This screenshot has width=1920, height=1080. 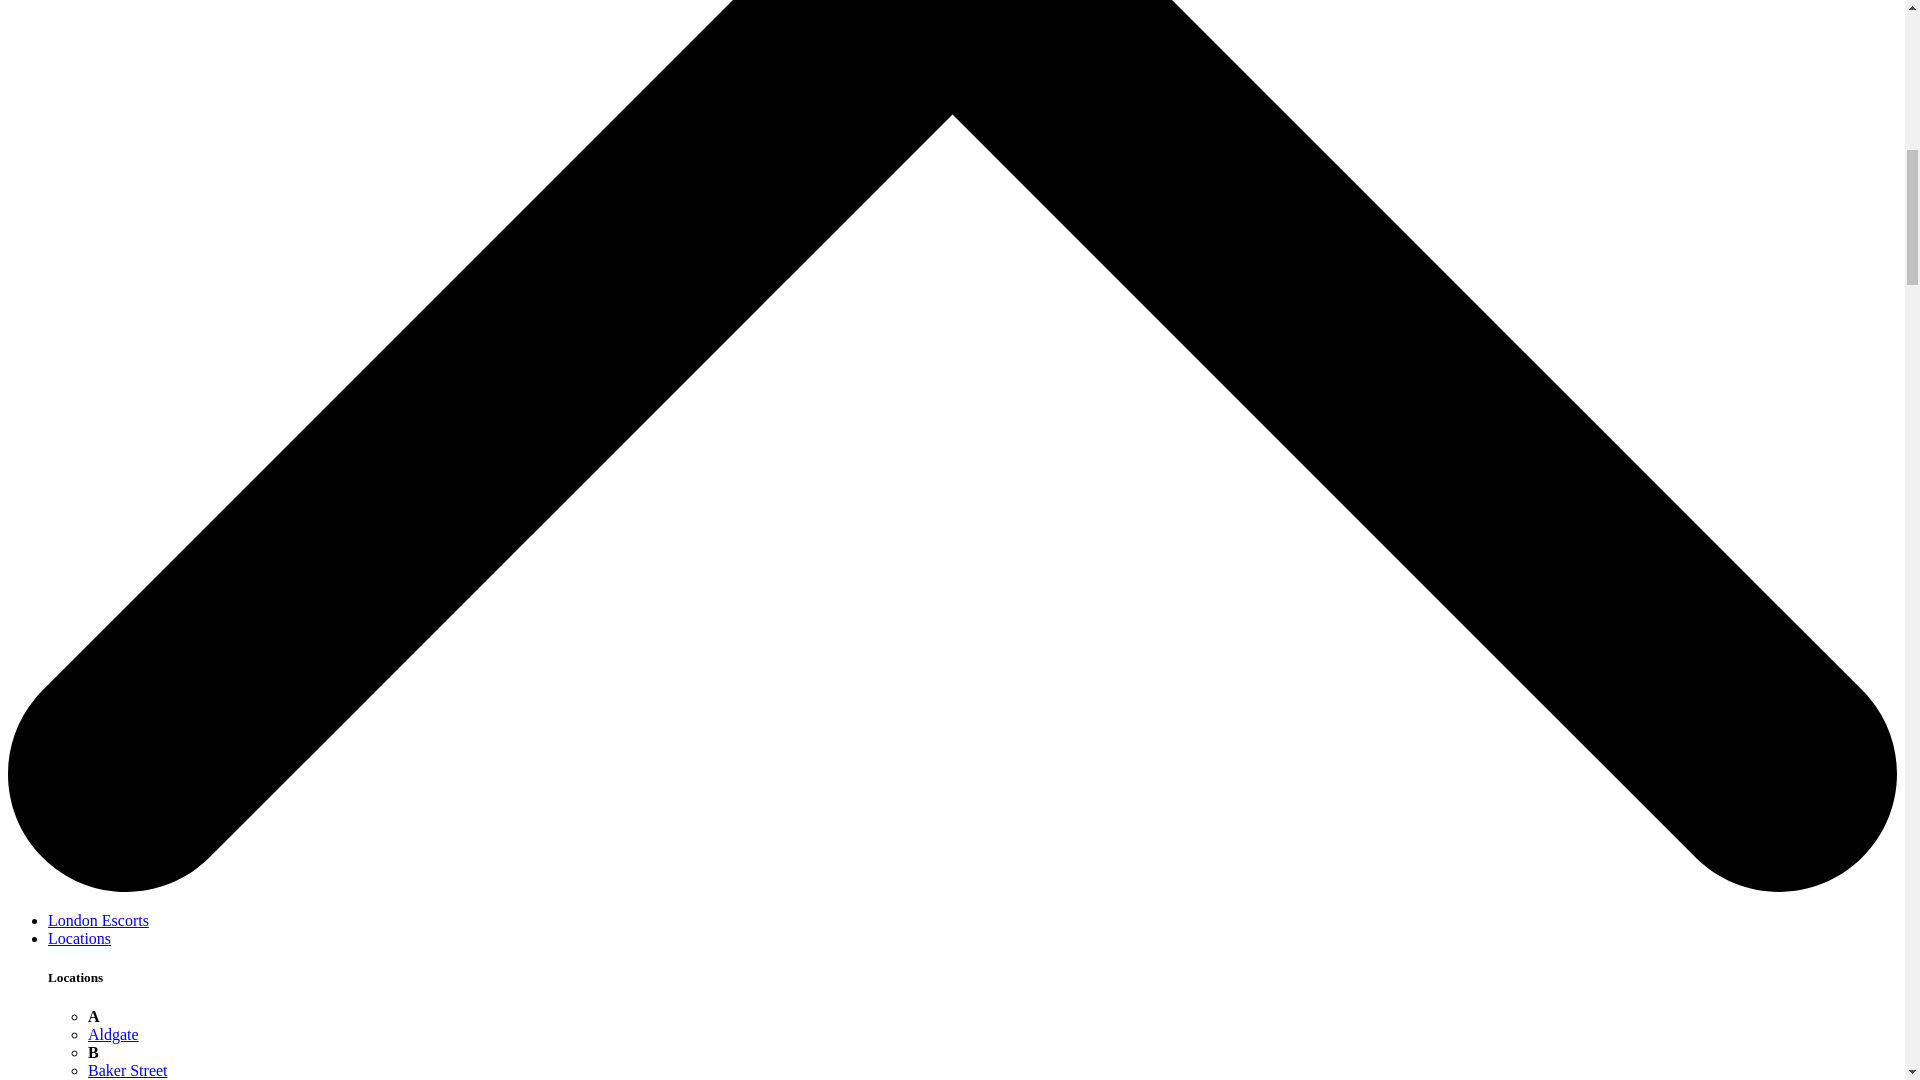 What do you see at coordinates (80, 938) in the screenshot?
I see `Locations` at bounding box center [80, 938].